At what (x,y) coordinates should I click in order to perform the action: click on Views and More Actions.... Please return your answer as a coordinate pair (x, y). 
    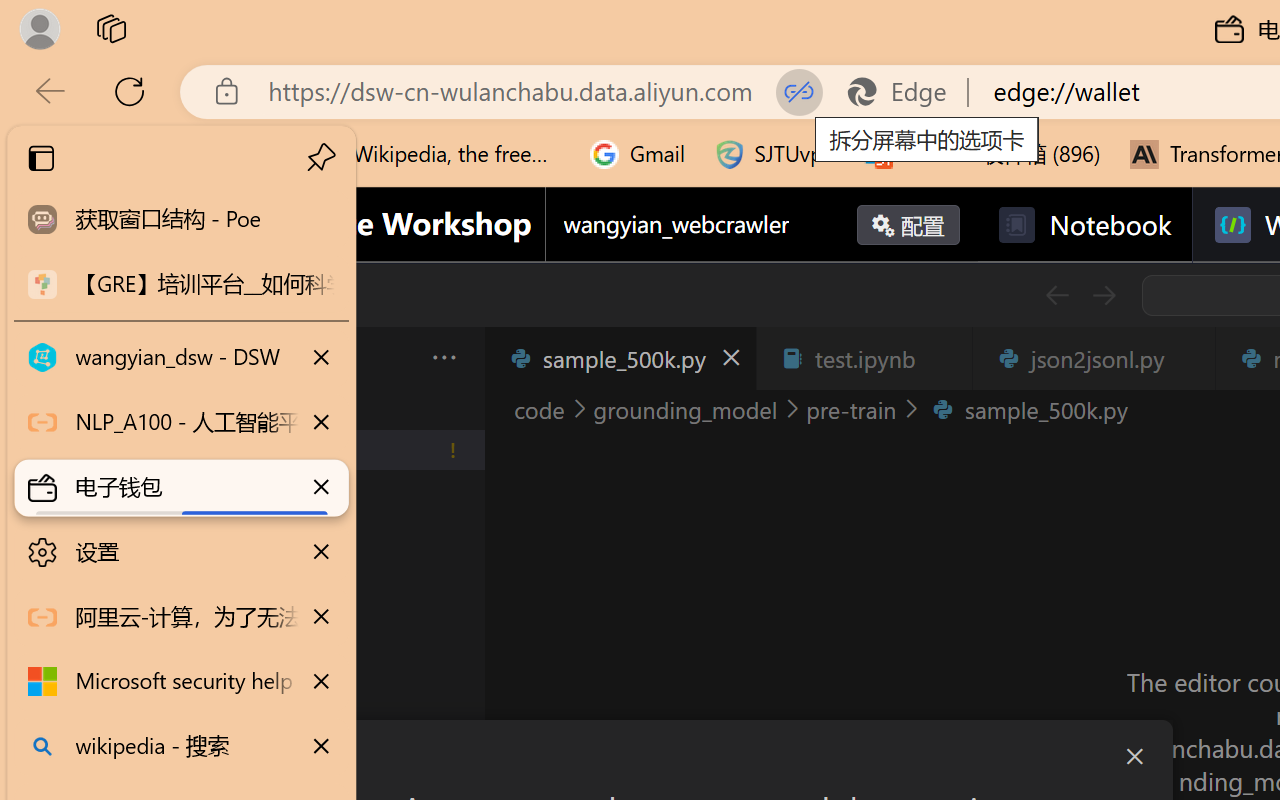
    Looking at the image, I should click on (442, 357).